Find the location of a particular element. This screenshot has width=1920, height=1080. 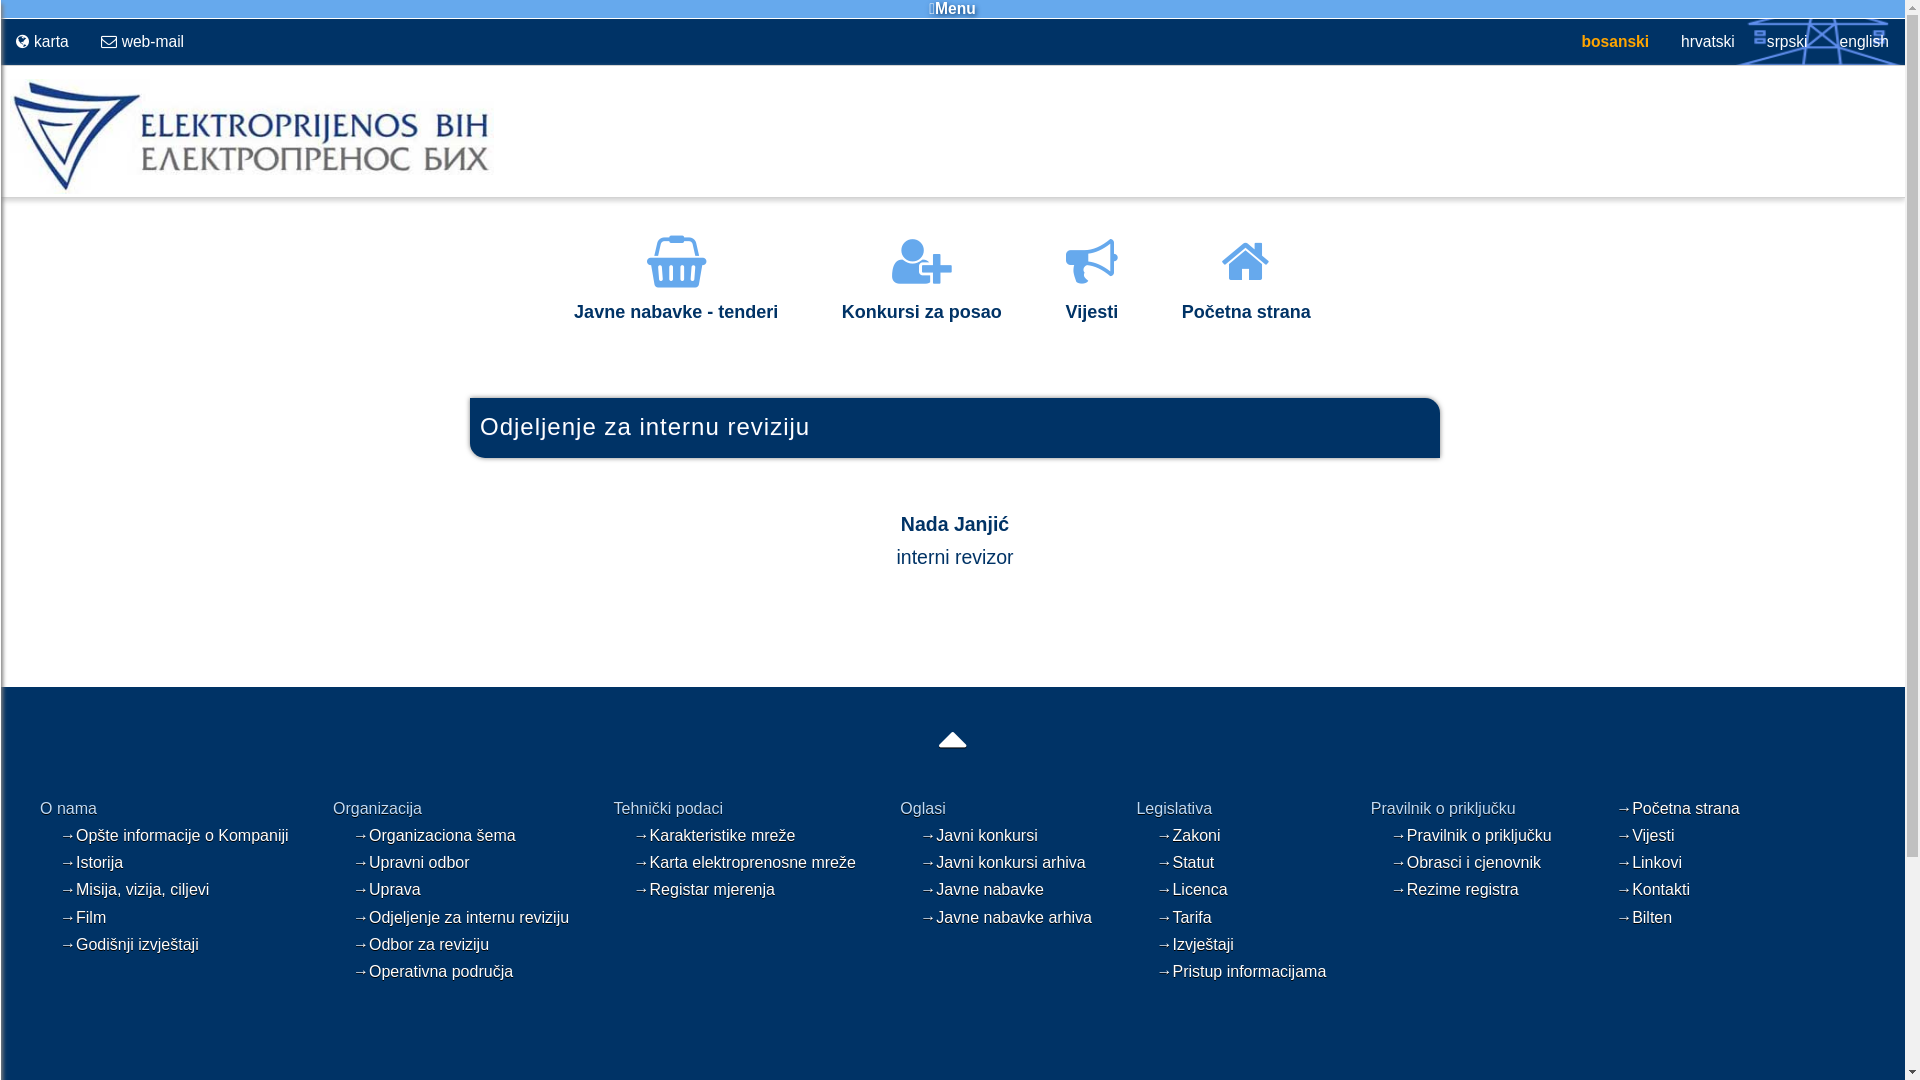

Konkursi za posao is located at coordinates (922, 298).